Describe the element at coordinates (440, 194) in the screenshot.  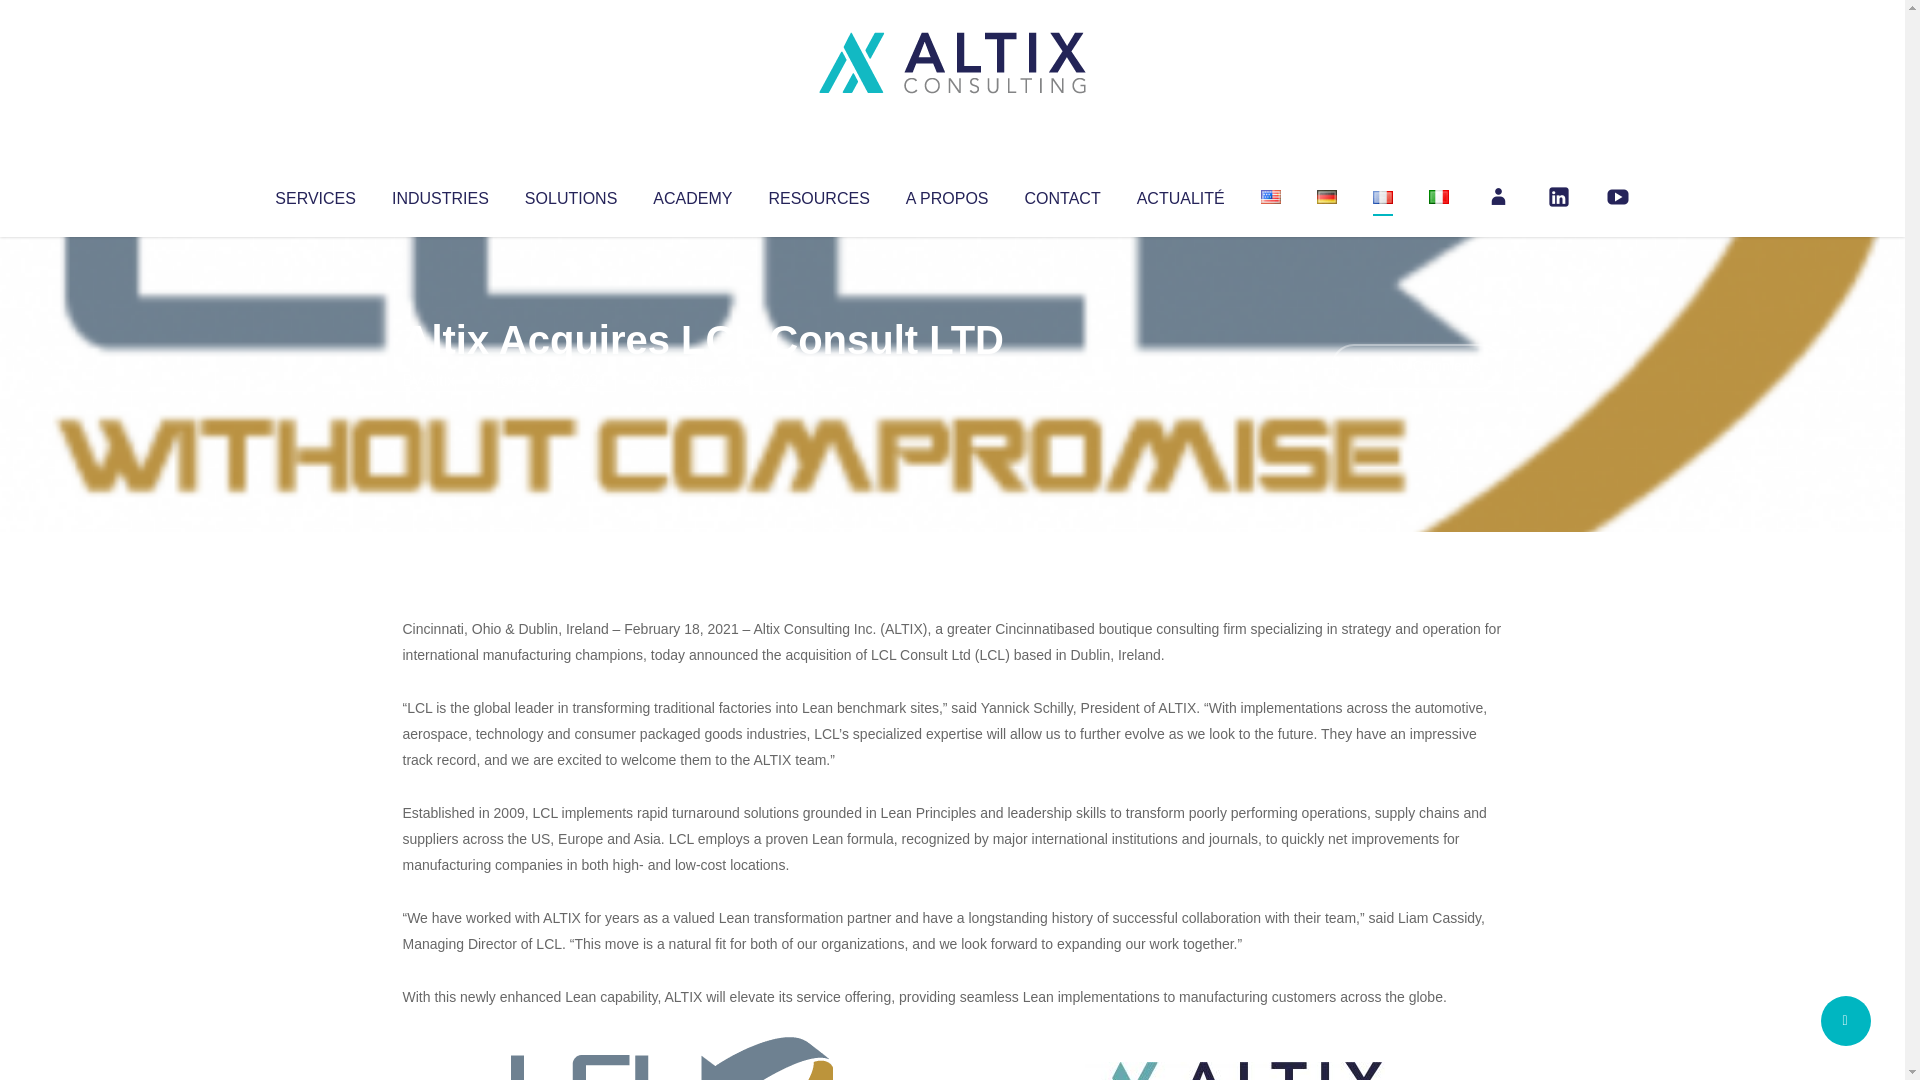
I see `INDUSTRIES` at that location.